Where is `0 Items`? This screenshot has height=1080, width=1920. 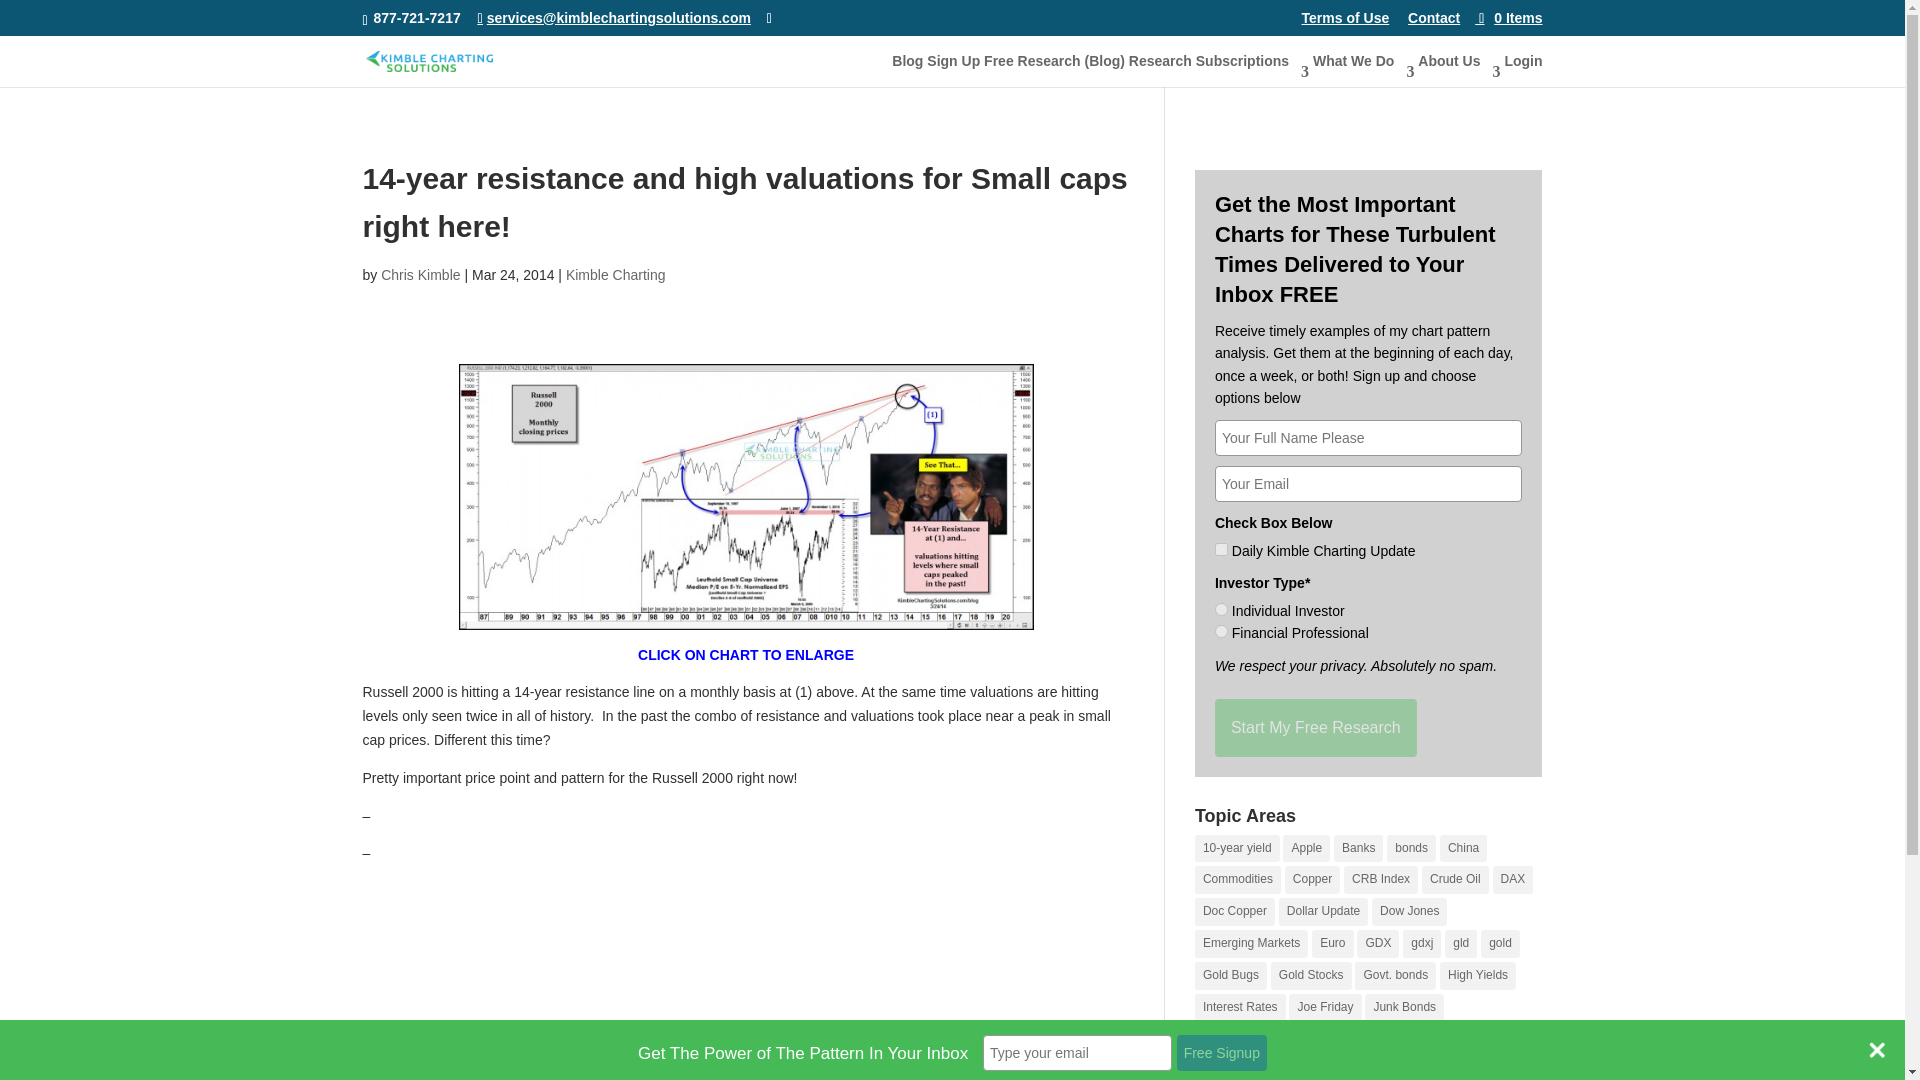
0 Items is located at coordinates (1508, 17).